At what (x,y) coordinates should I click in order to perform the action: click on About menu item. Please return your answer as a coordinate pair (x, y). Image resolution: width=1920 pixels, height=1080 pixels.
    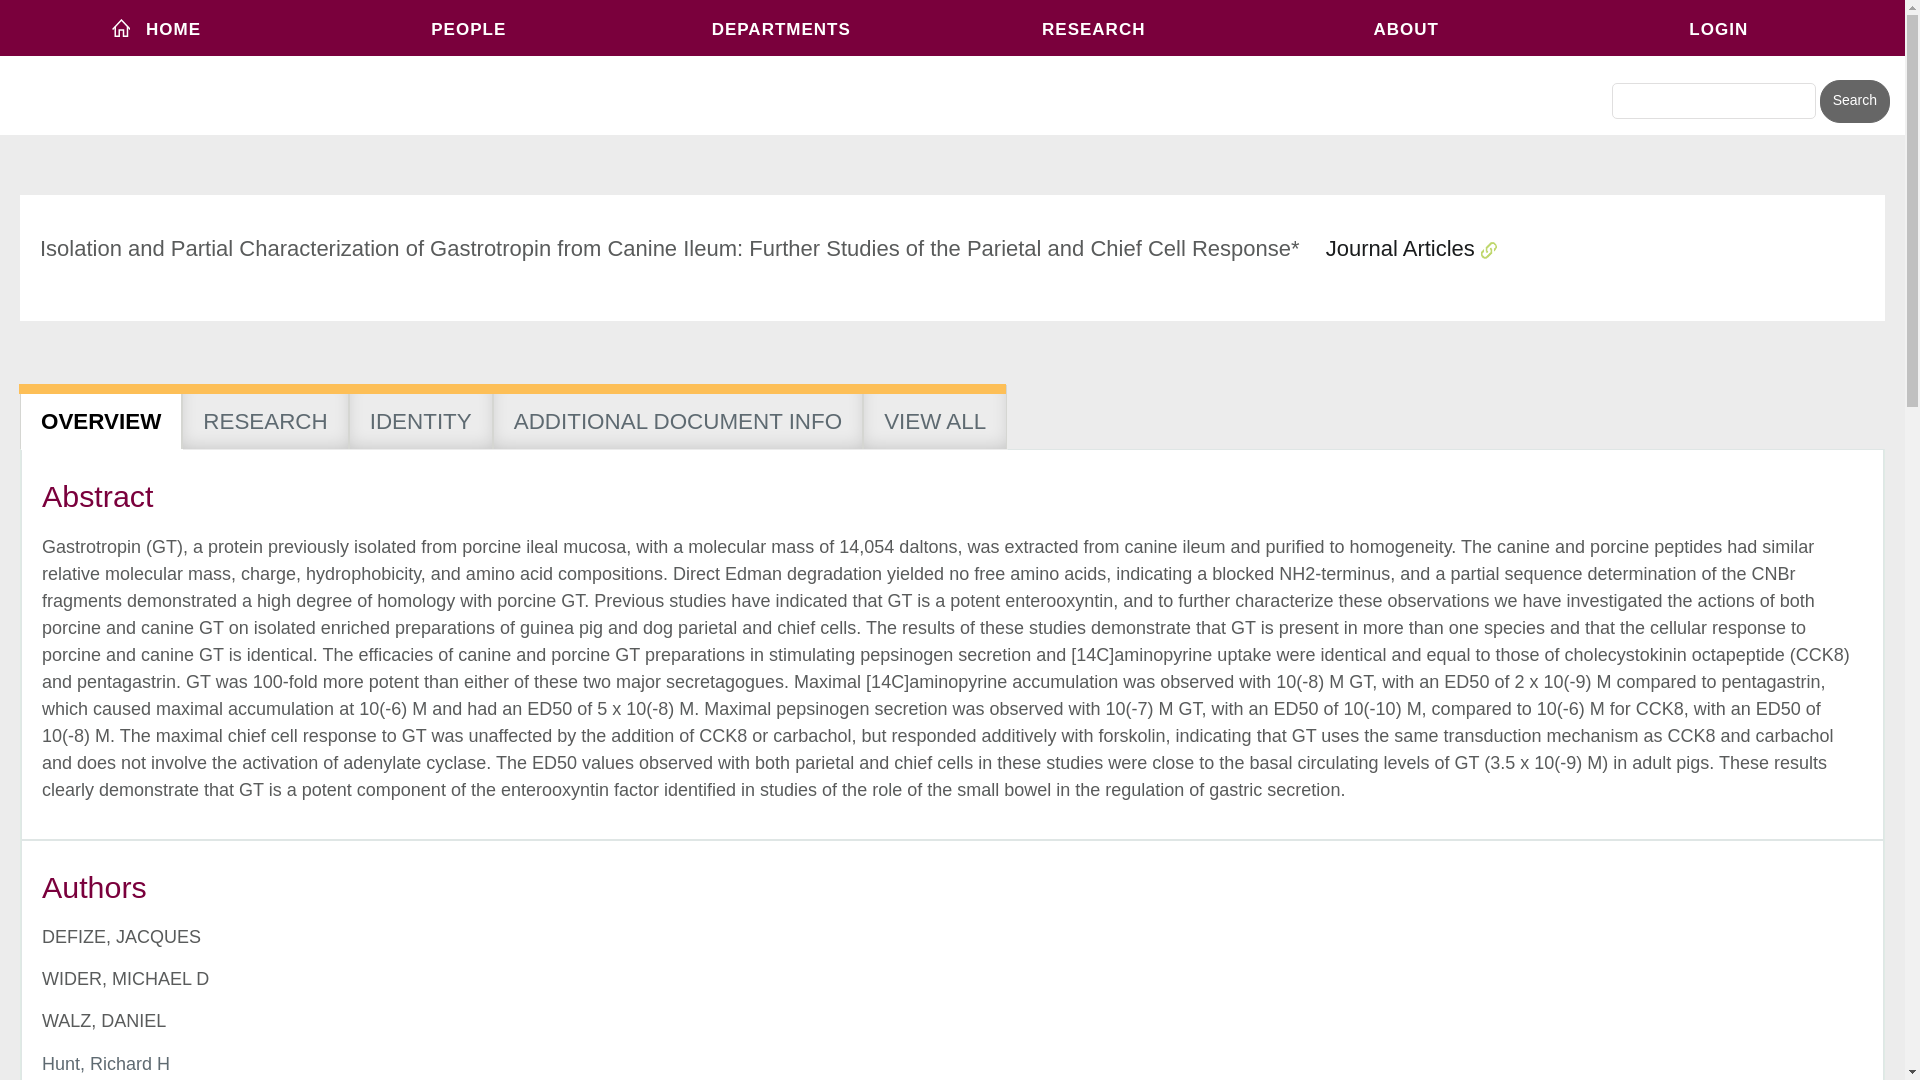
    Looking at the image, I should click on (1406, 28).